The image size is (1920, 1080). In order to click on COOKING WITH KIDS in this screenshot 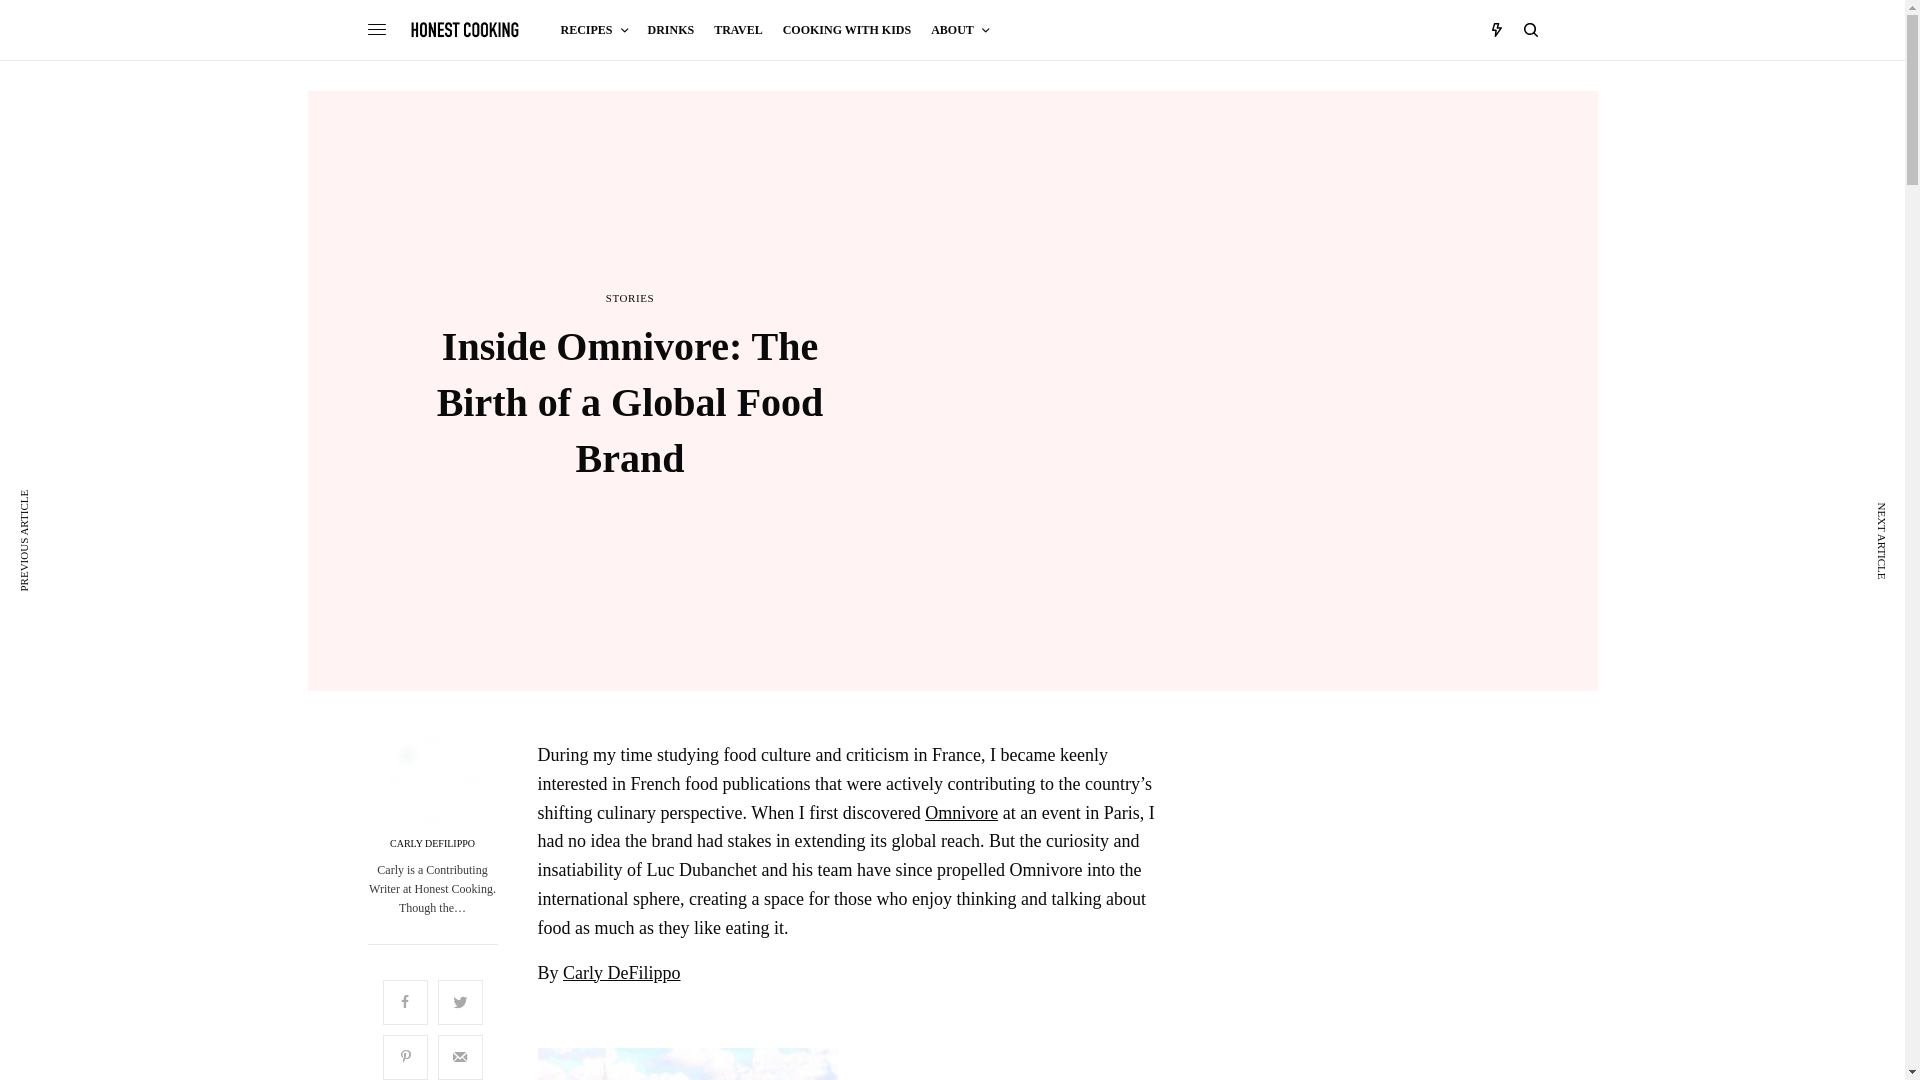, I will do `click(846, 30)`.